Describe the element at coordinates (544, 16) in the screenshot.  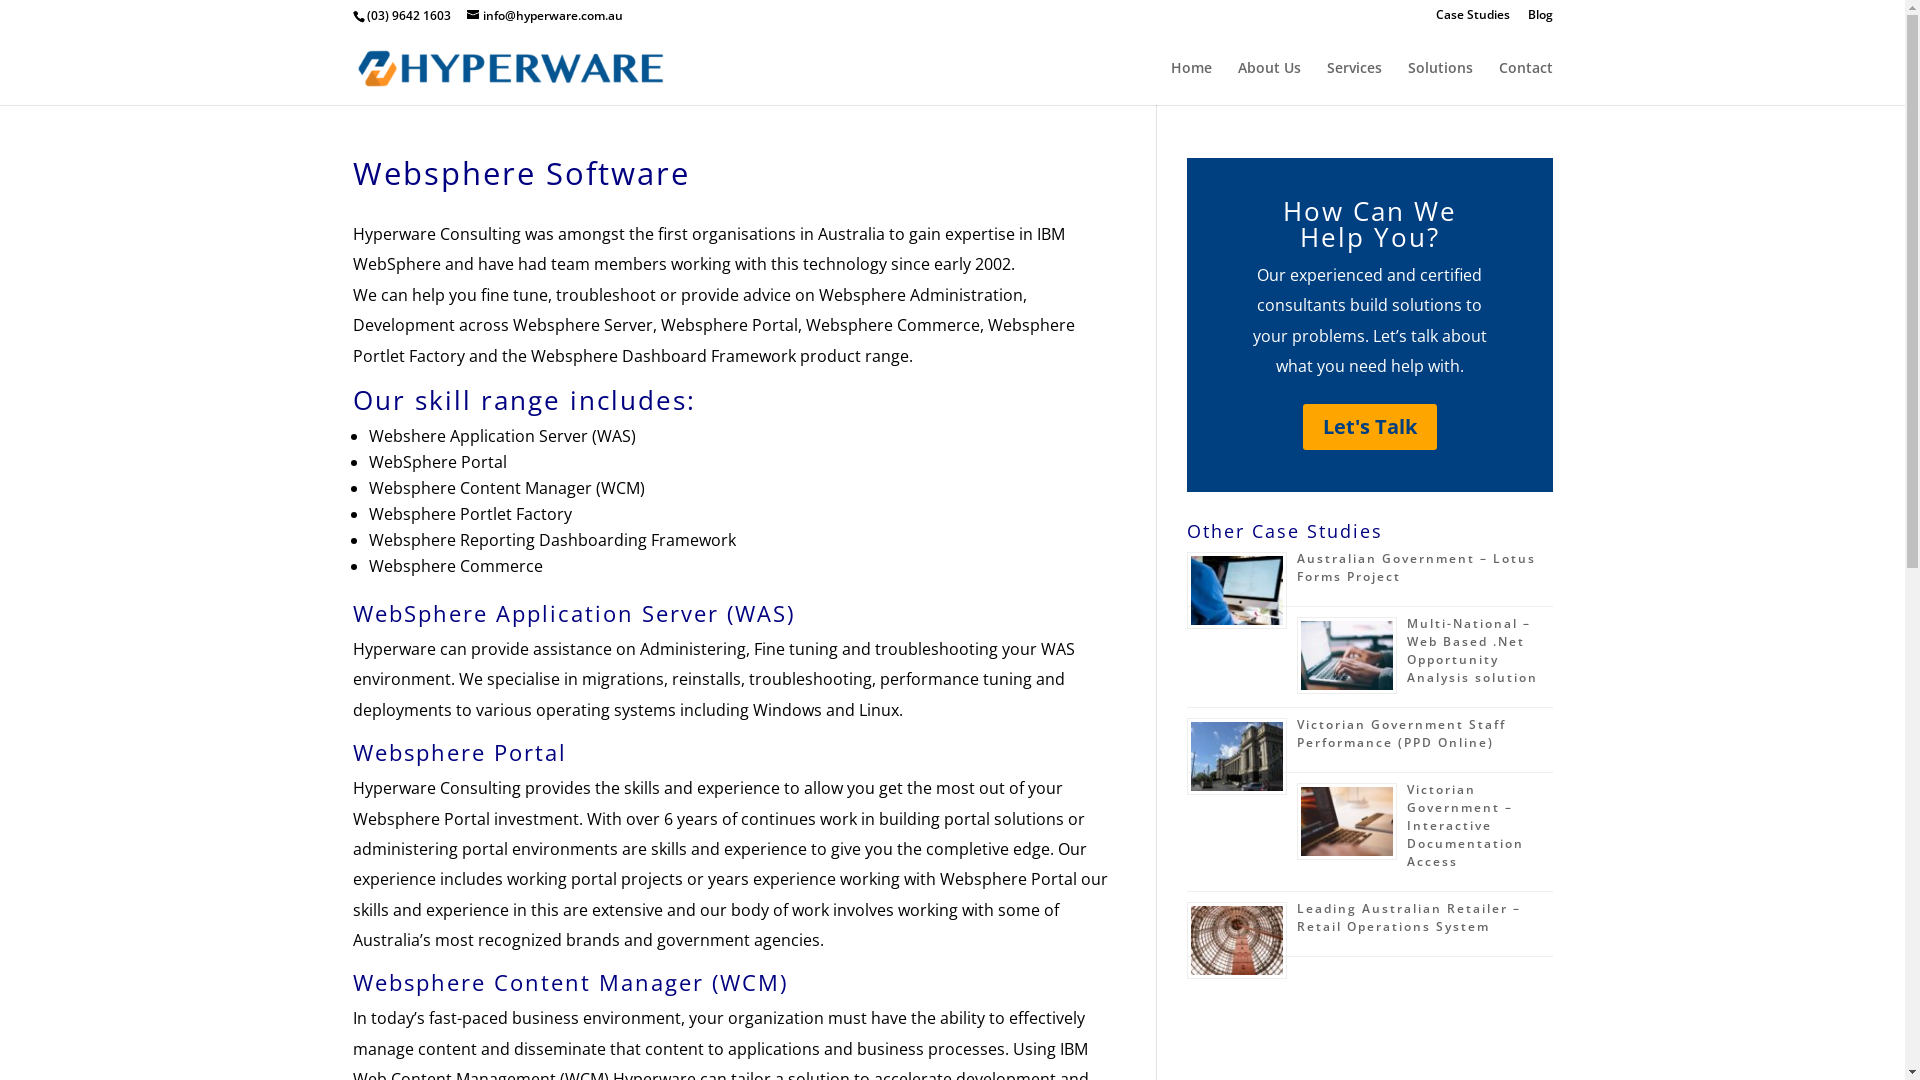
I see `info@hyperware.com.au` at that location.